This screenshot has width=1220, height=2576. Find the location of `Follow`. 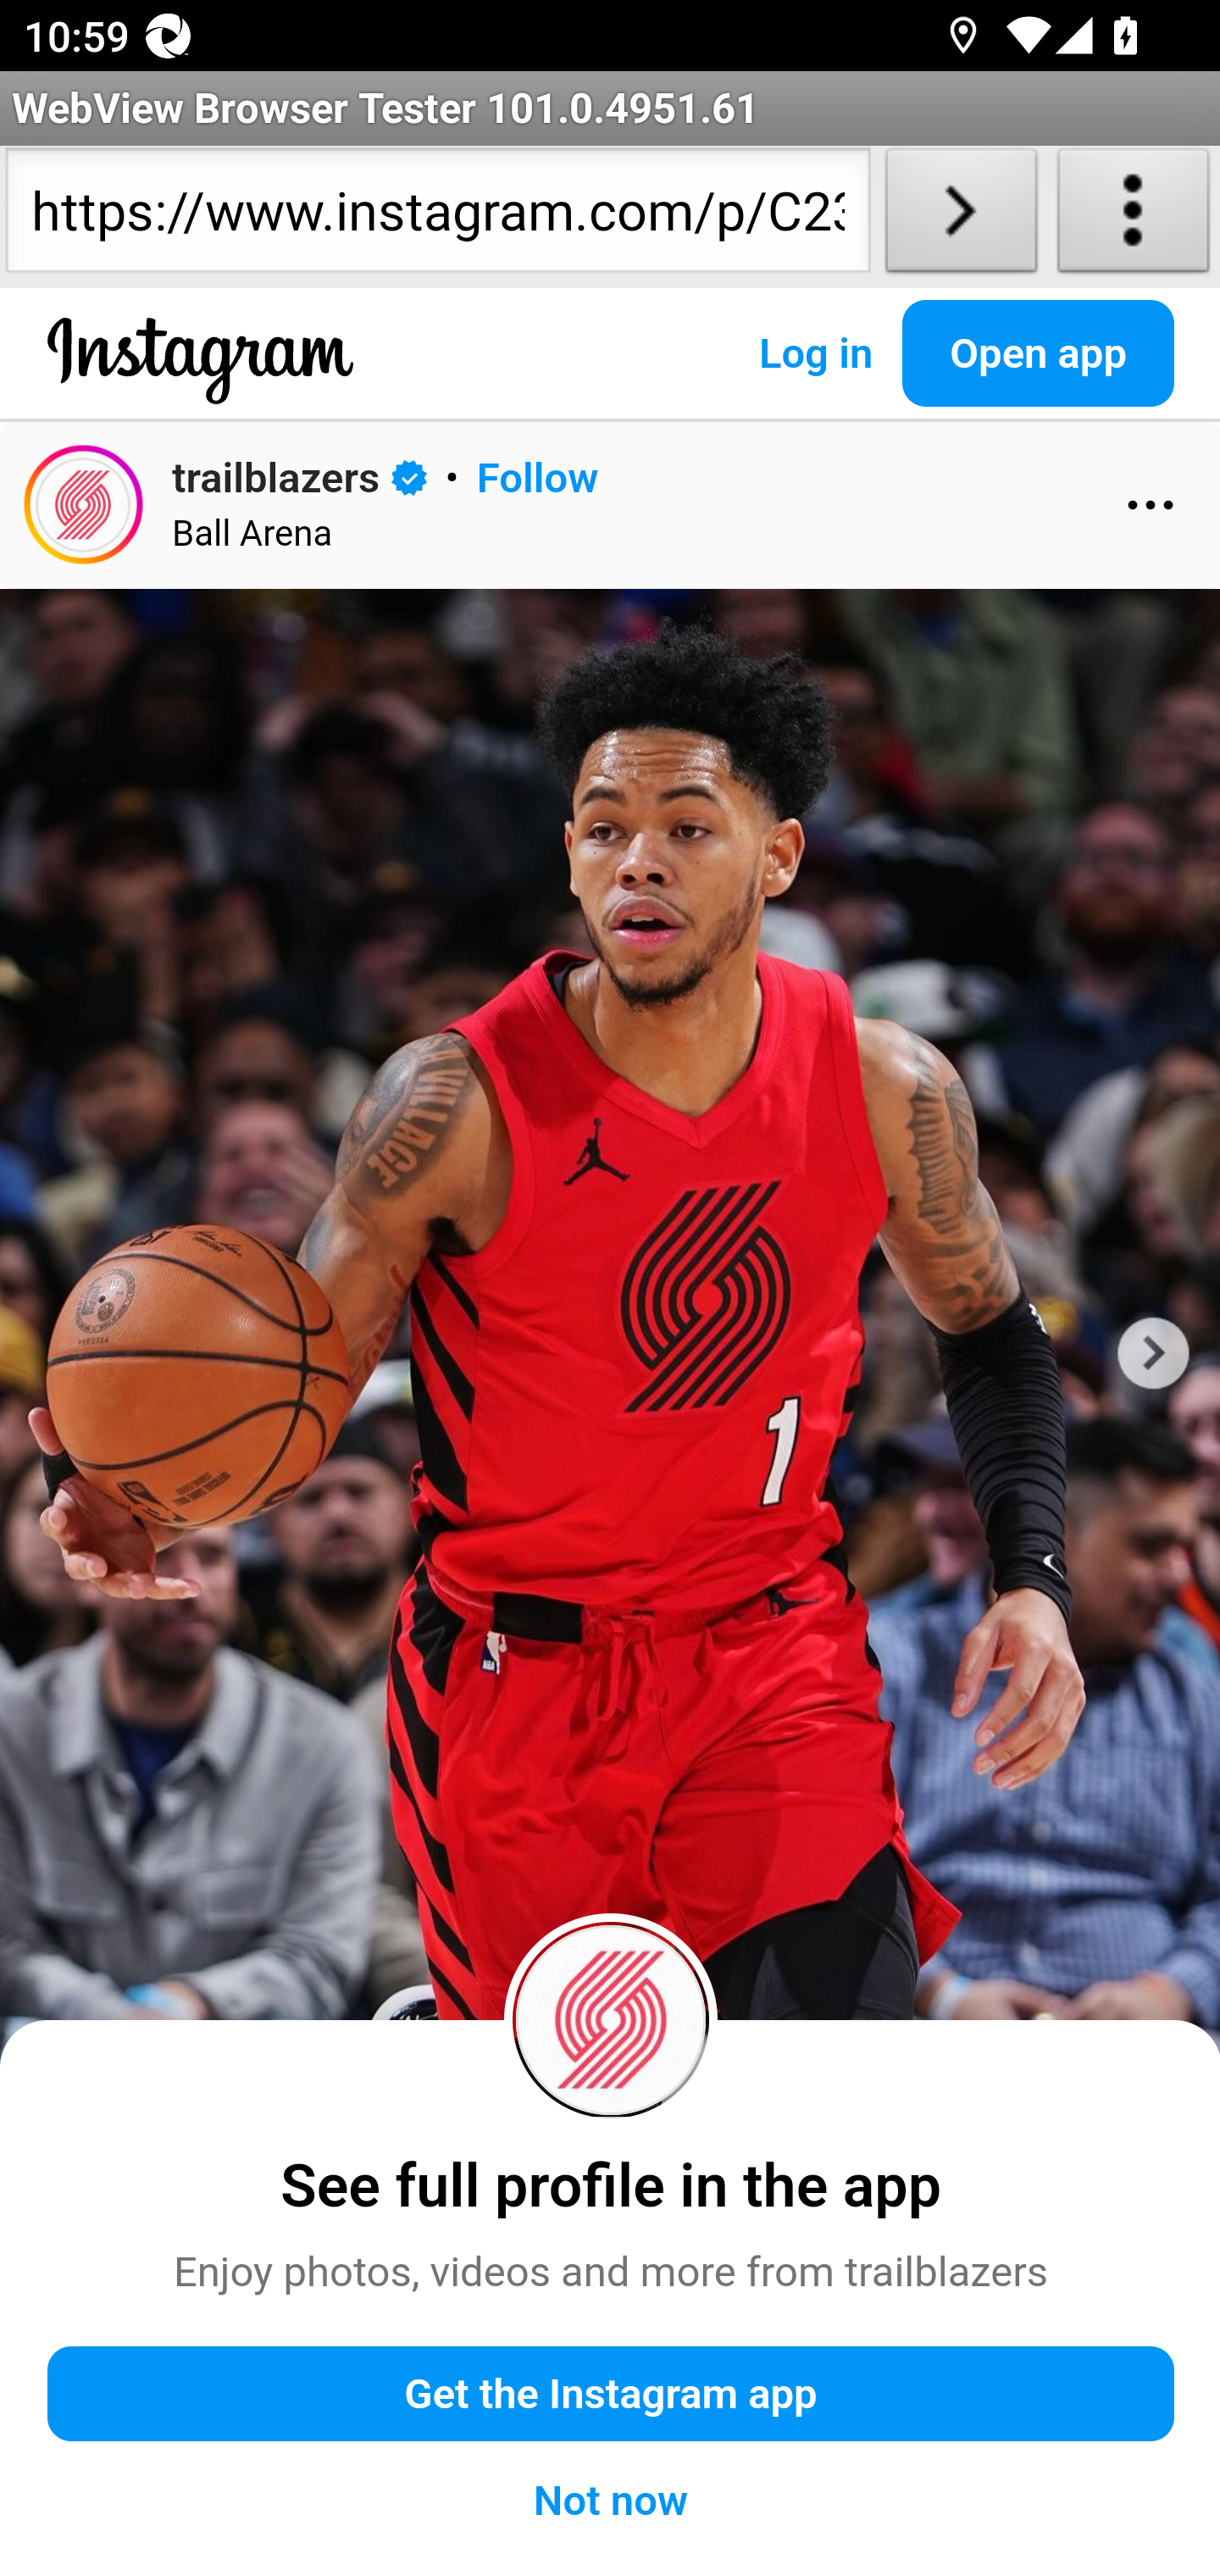

Follow is located at coordinates (537, 477).